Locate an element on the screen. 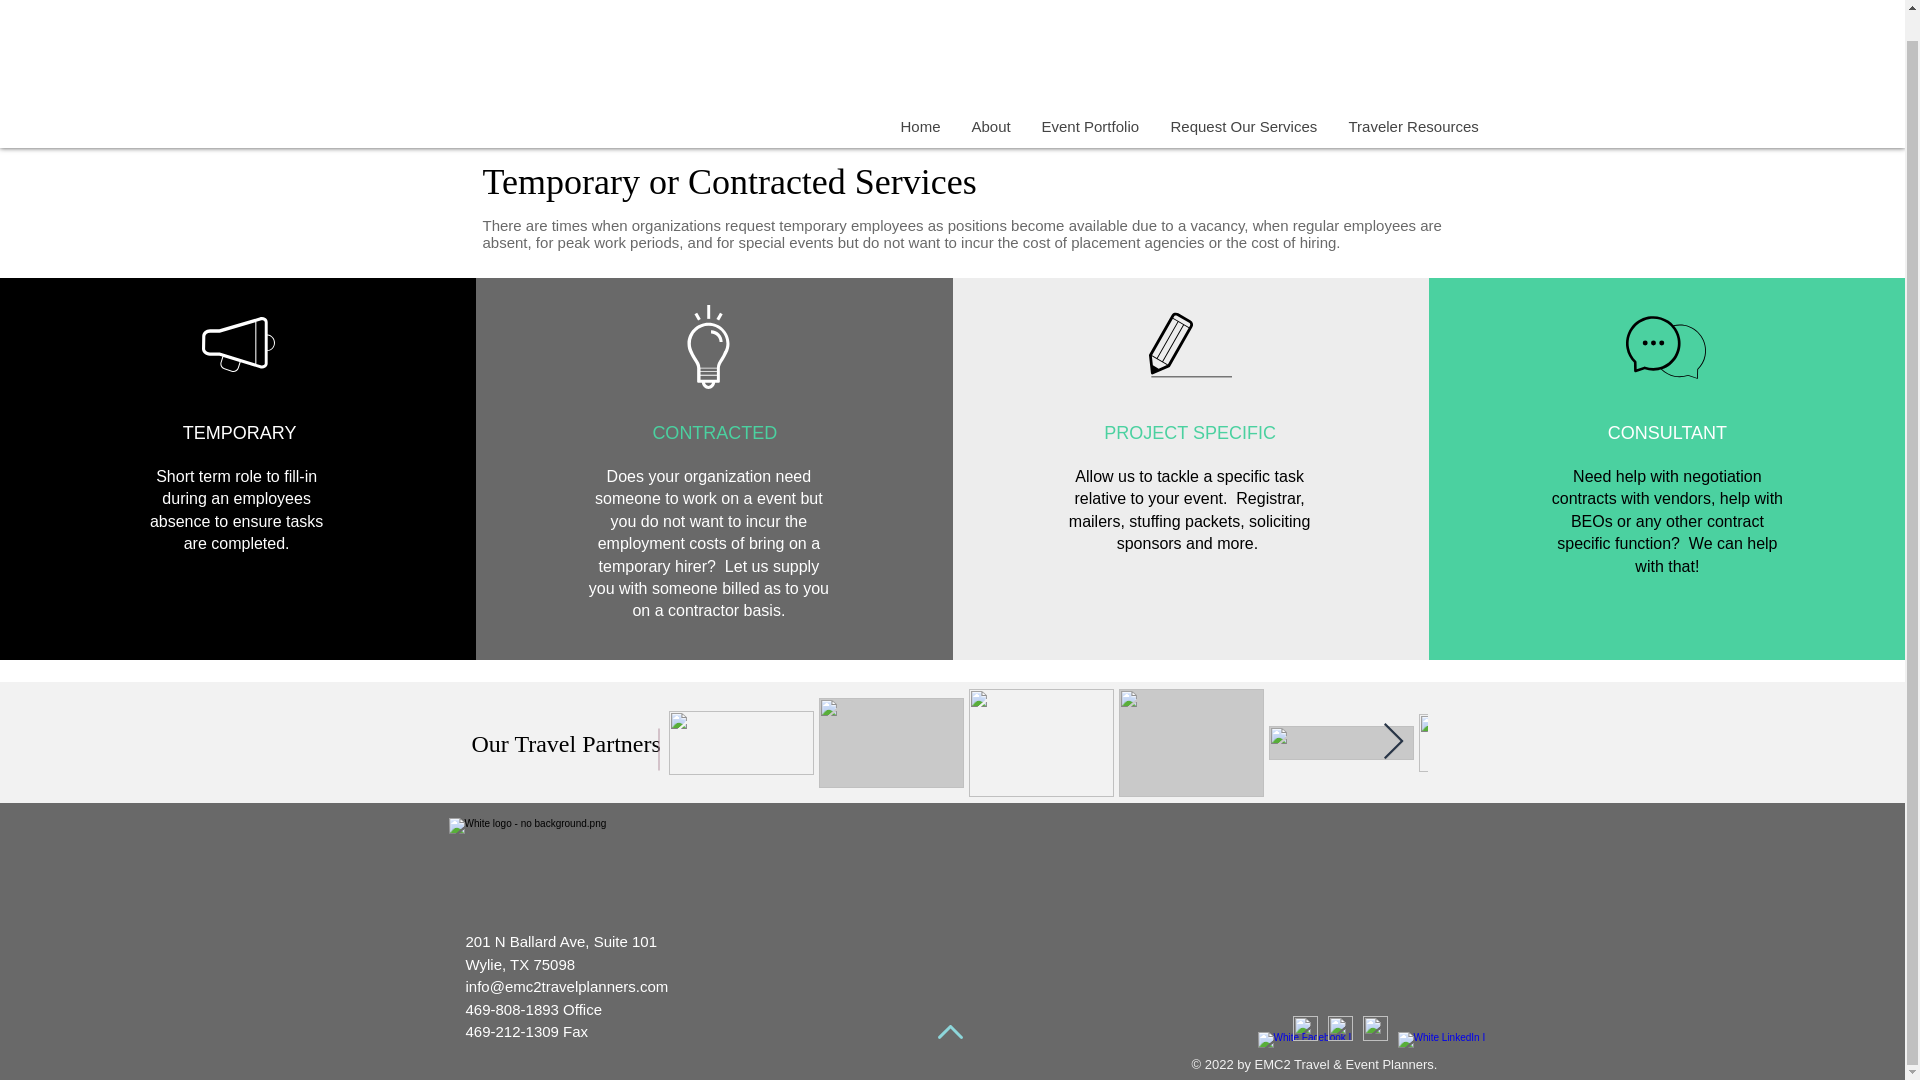  Request Our Services is located at coordinates (1242, 126).